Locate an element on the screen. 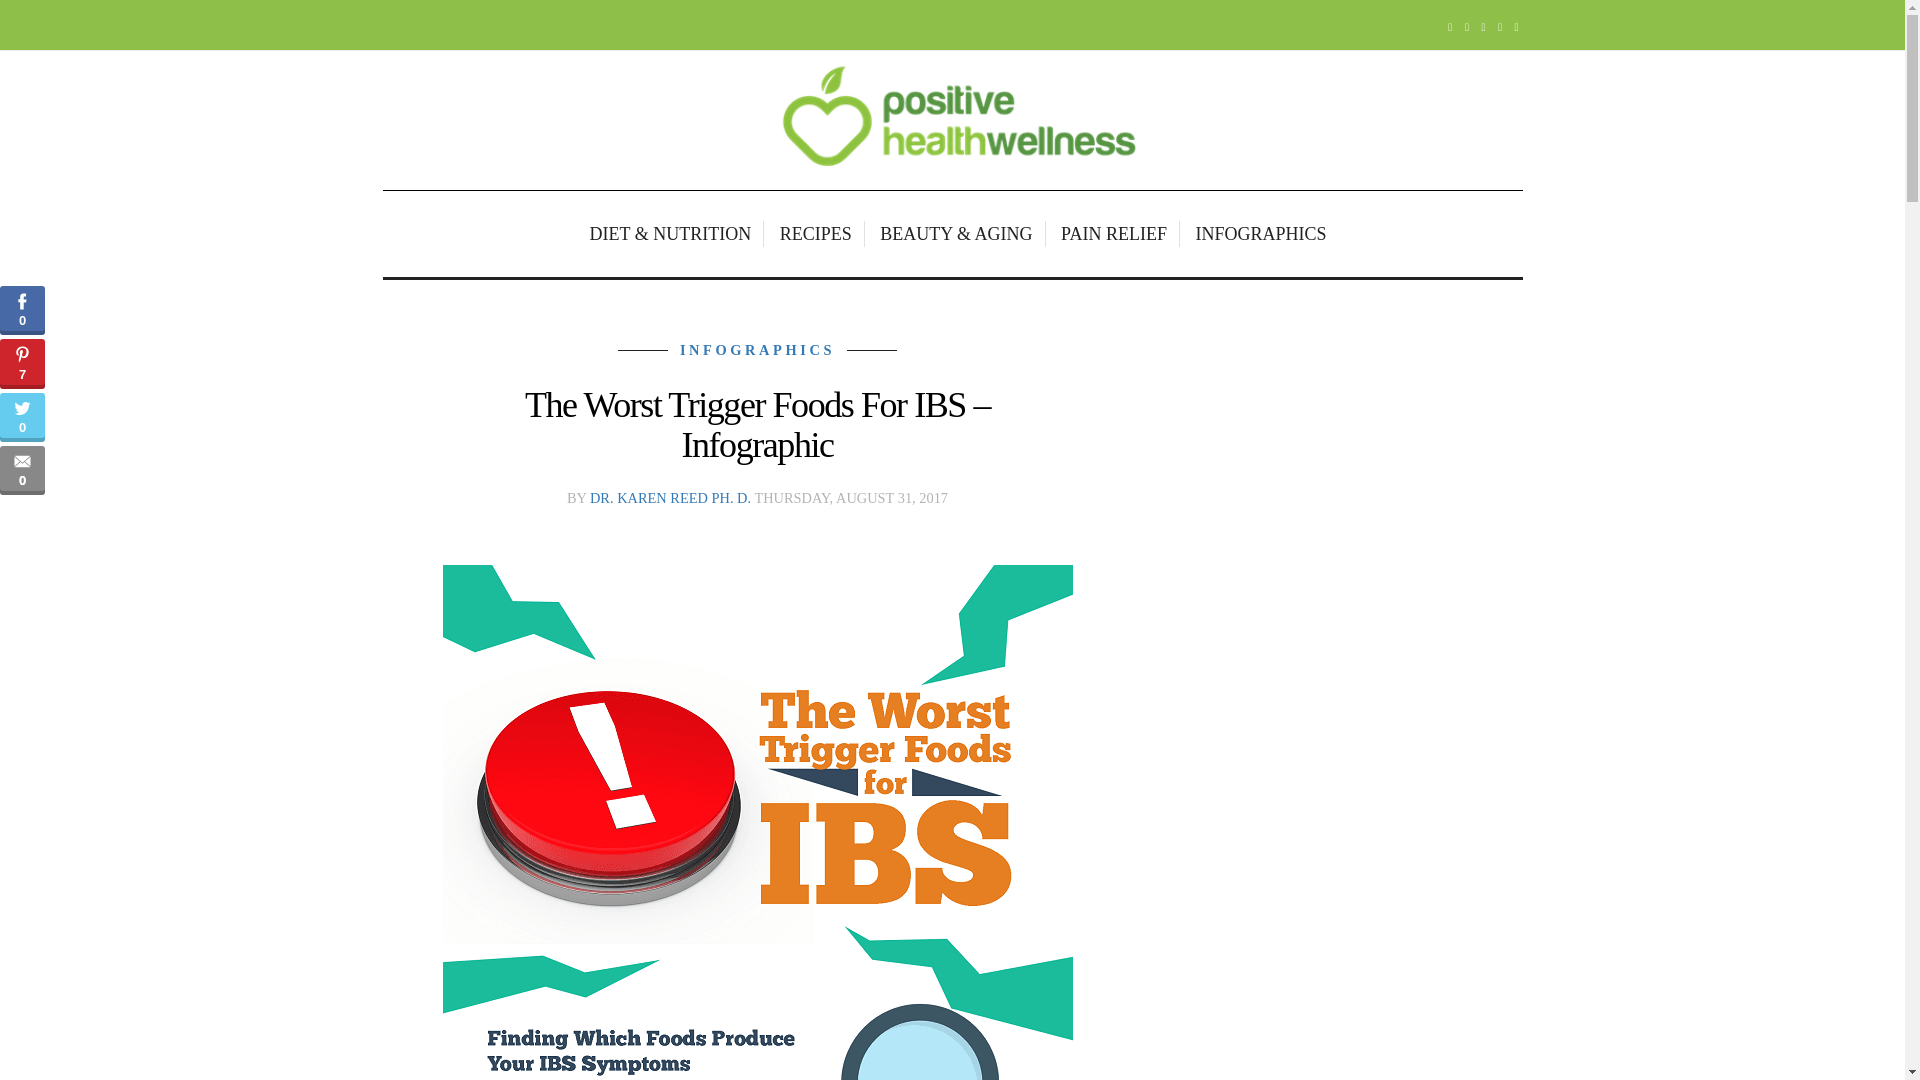  7 is located at coordinates (22, 363).